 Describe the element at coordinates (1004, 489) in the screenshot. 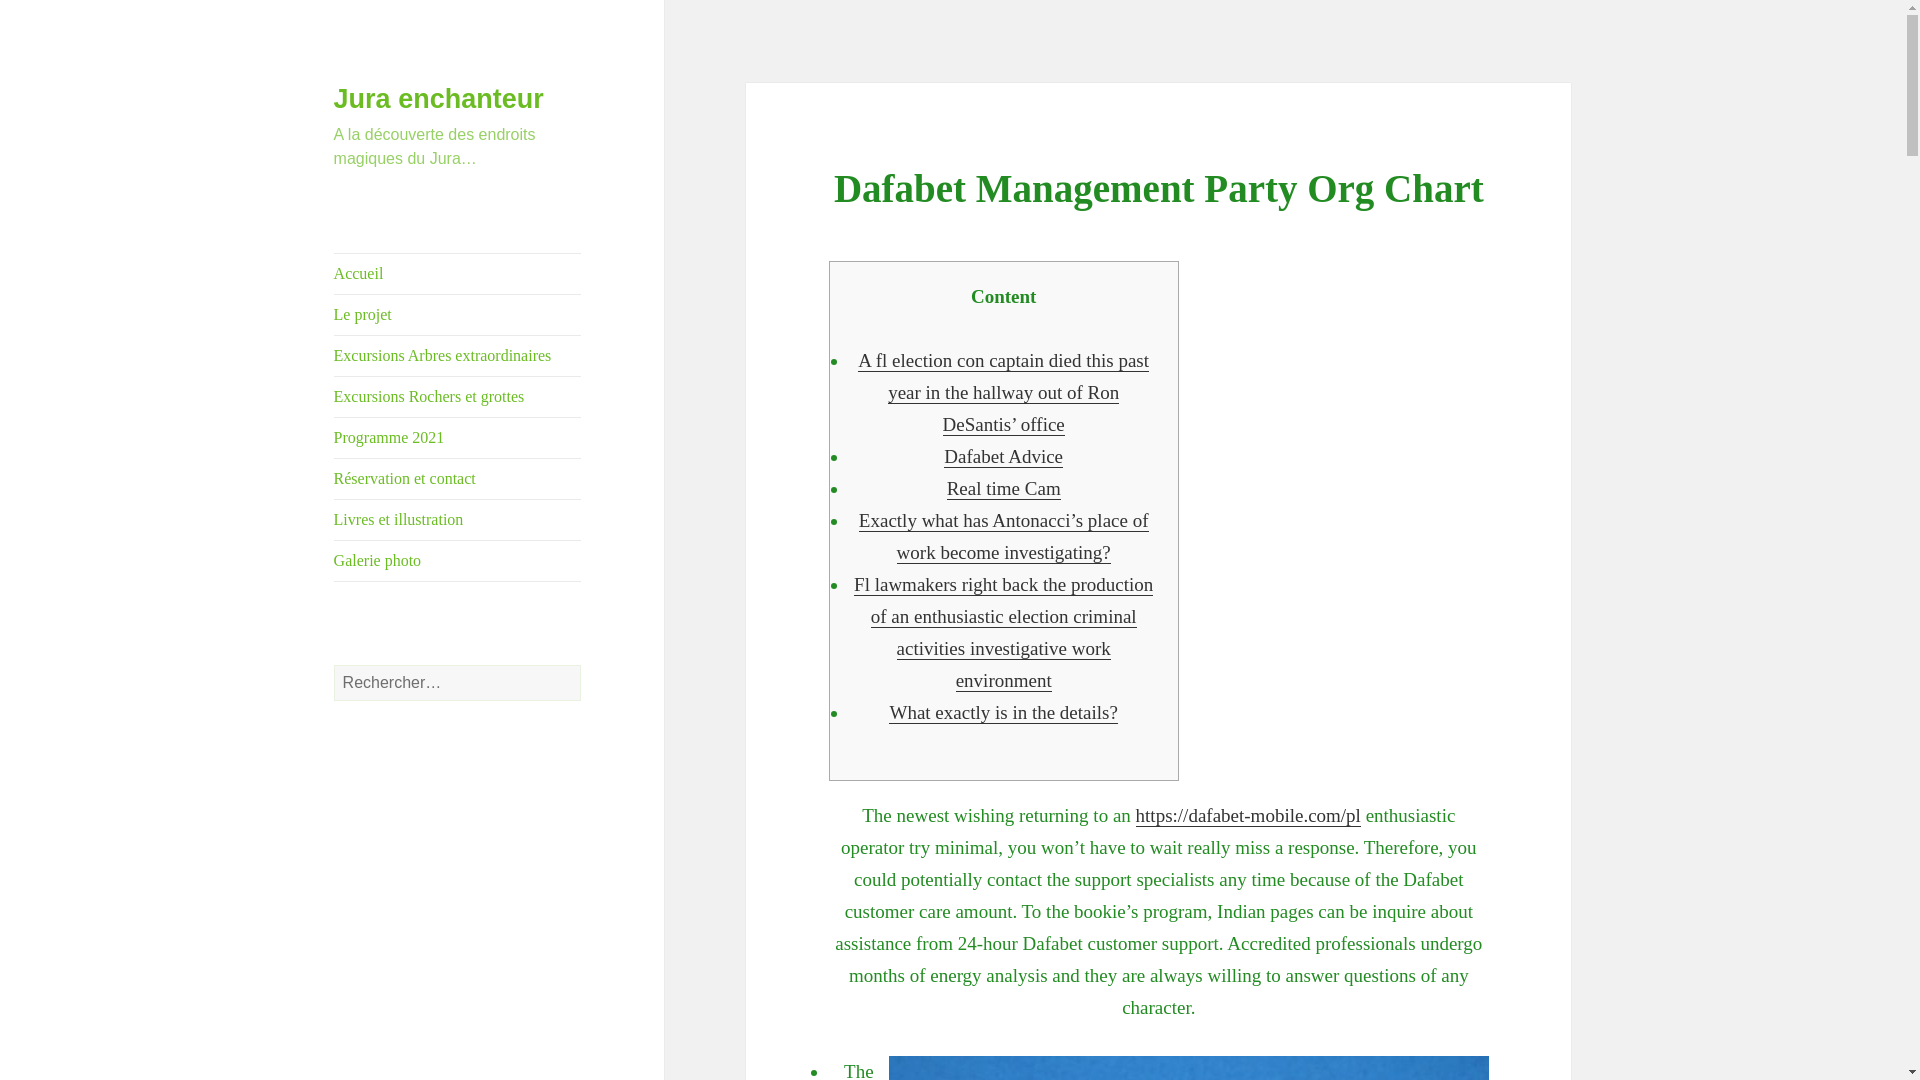

I see `Real time Cam` at that location.